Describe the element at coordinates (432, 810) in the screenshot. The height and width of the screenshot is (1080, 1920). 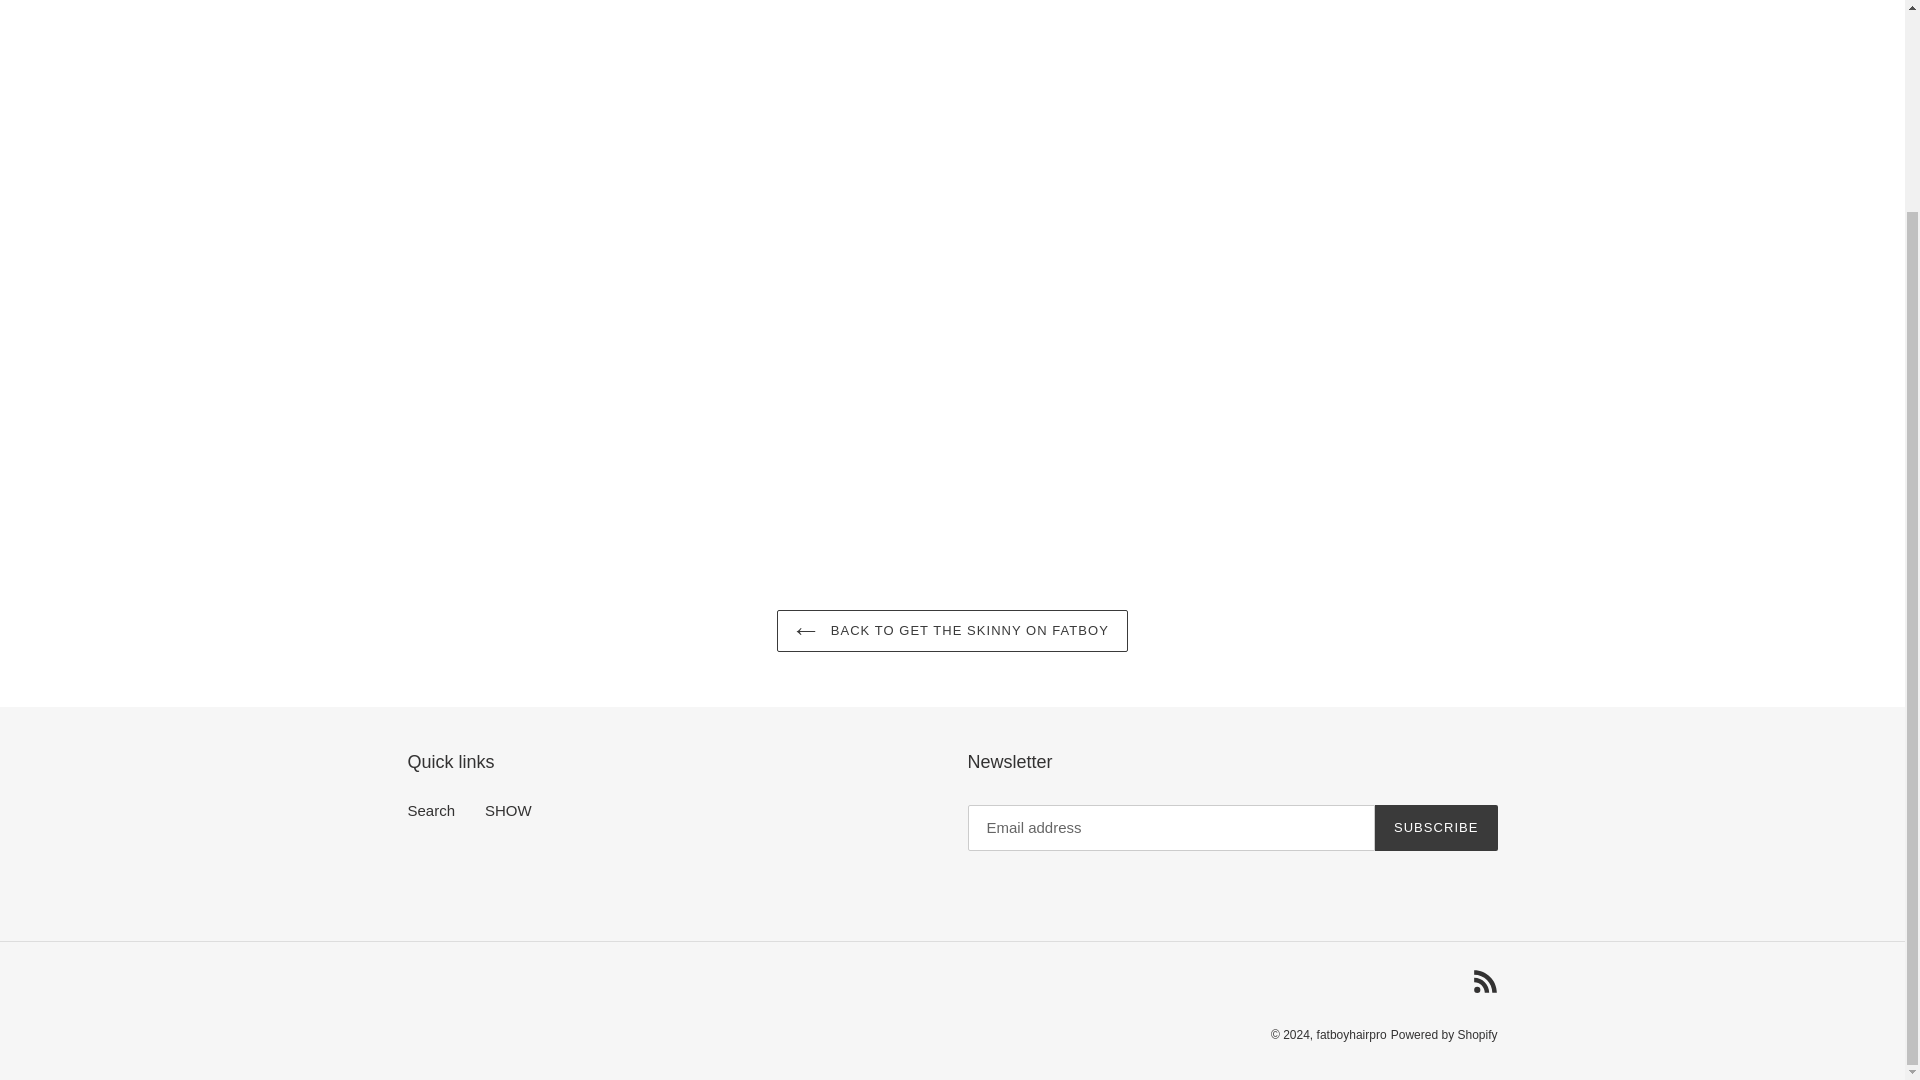
I see `Search` at that location.